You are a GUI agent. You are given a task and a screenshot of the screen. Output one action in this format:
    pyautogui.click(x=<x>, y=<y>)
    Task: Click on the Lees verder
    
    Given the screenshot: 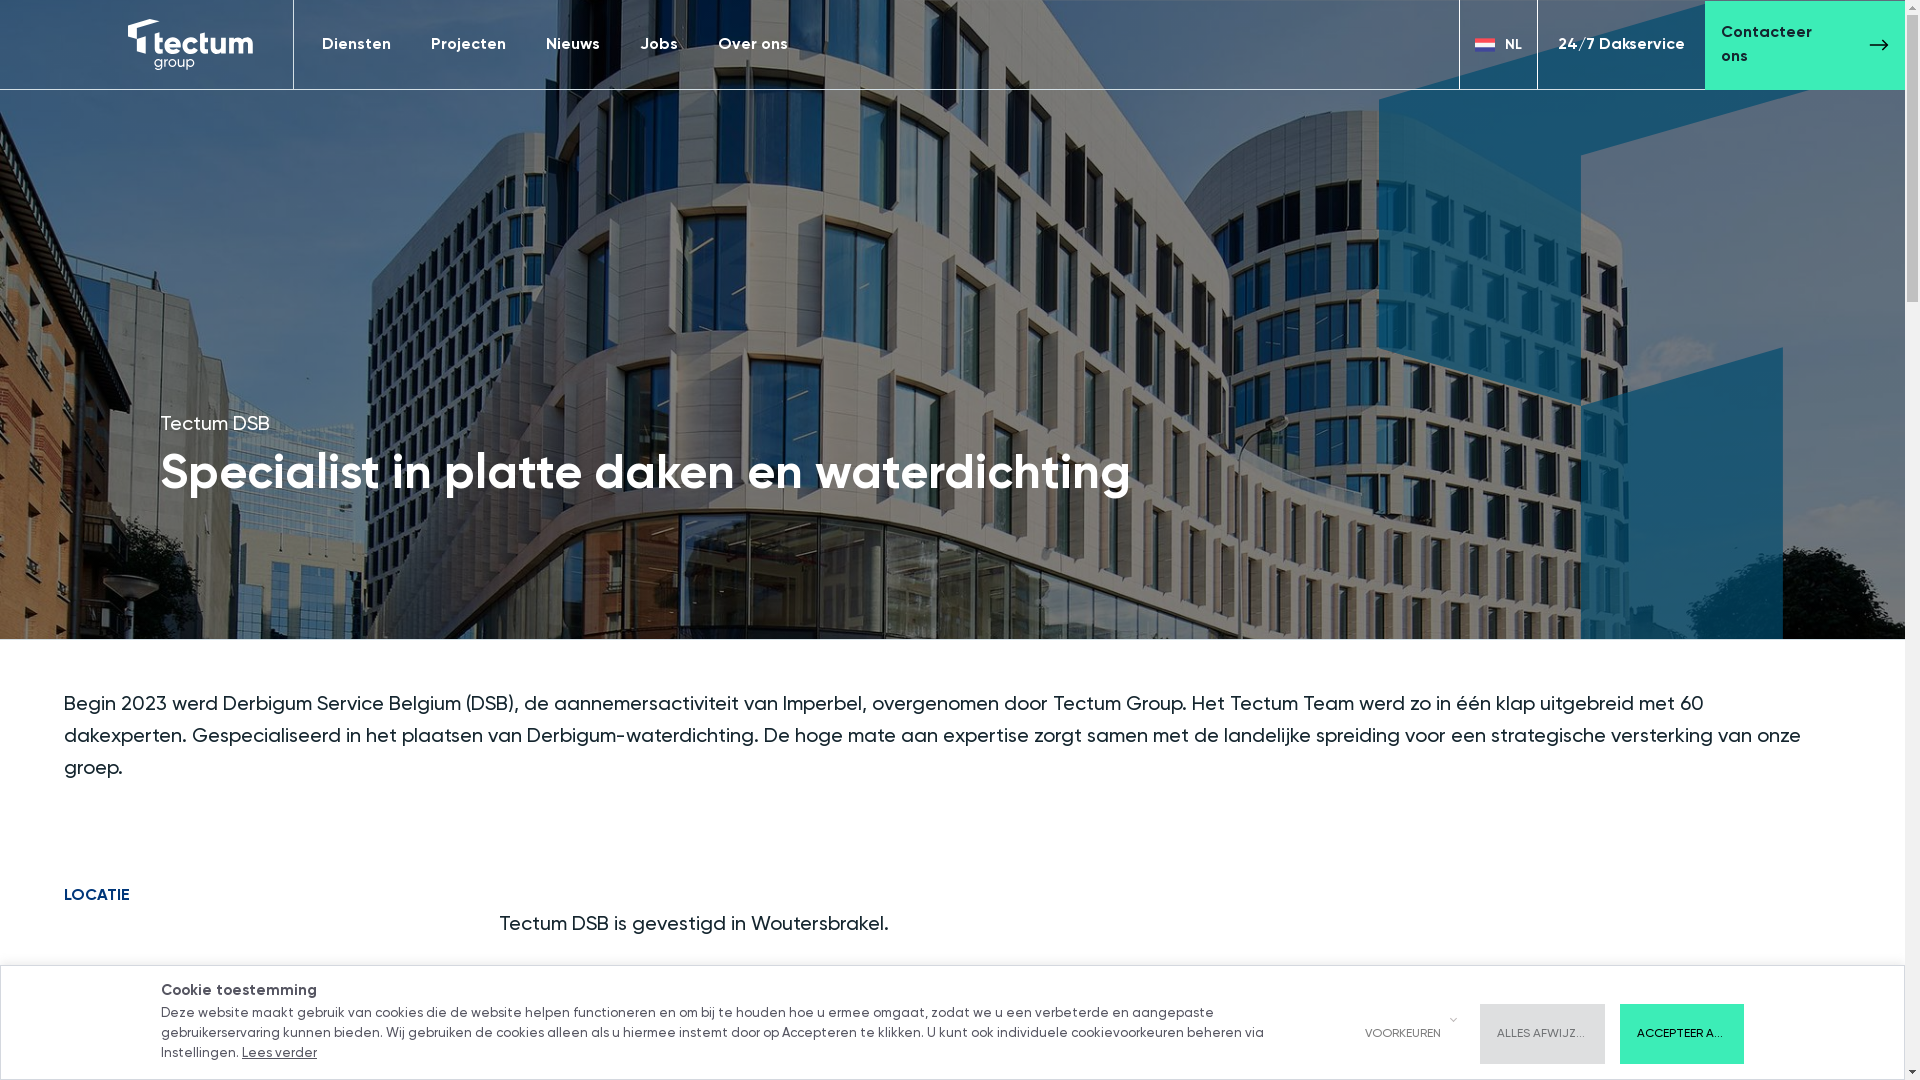 What is the action you would take?
    pyautogui.click(x=280, y=1054)
    